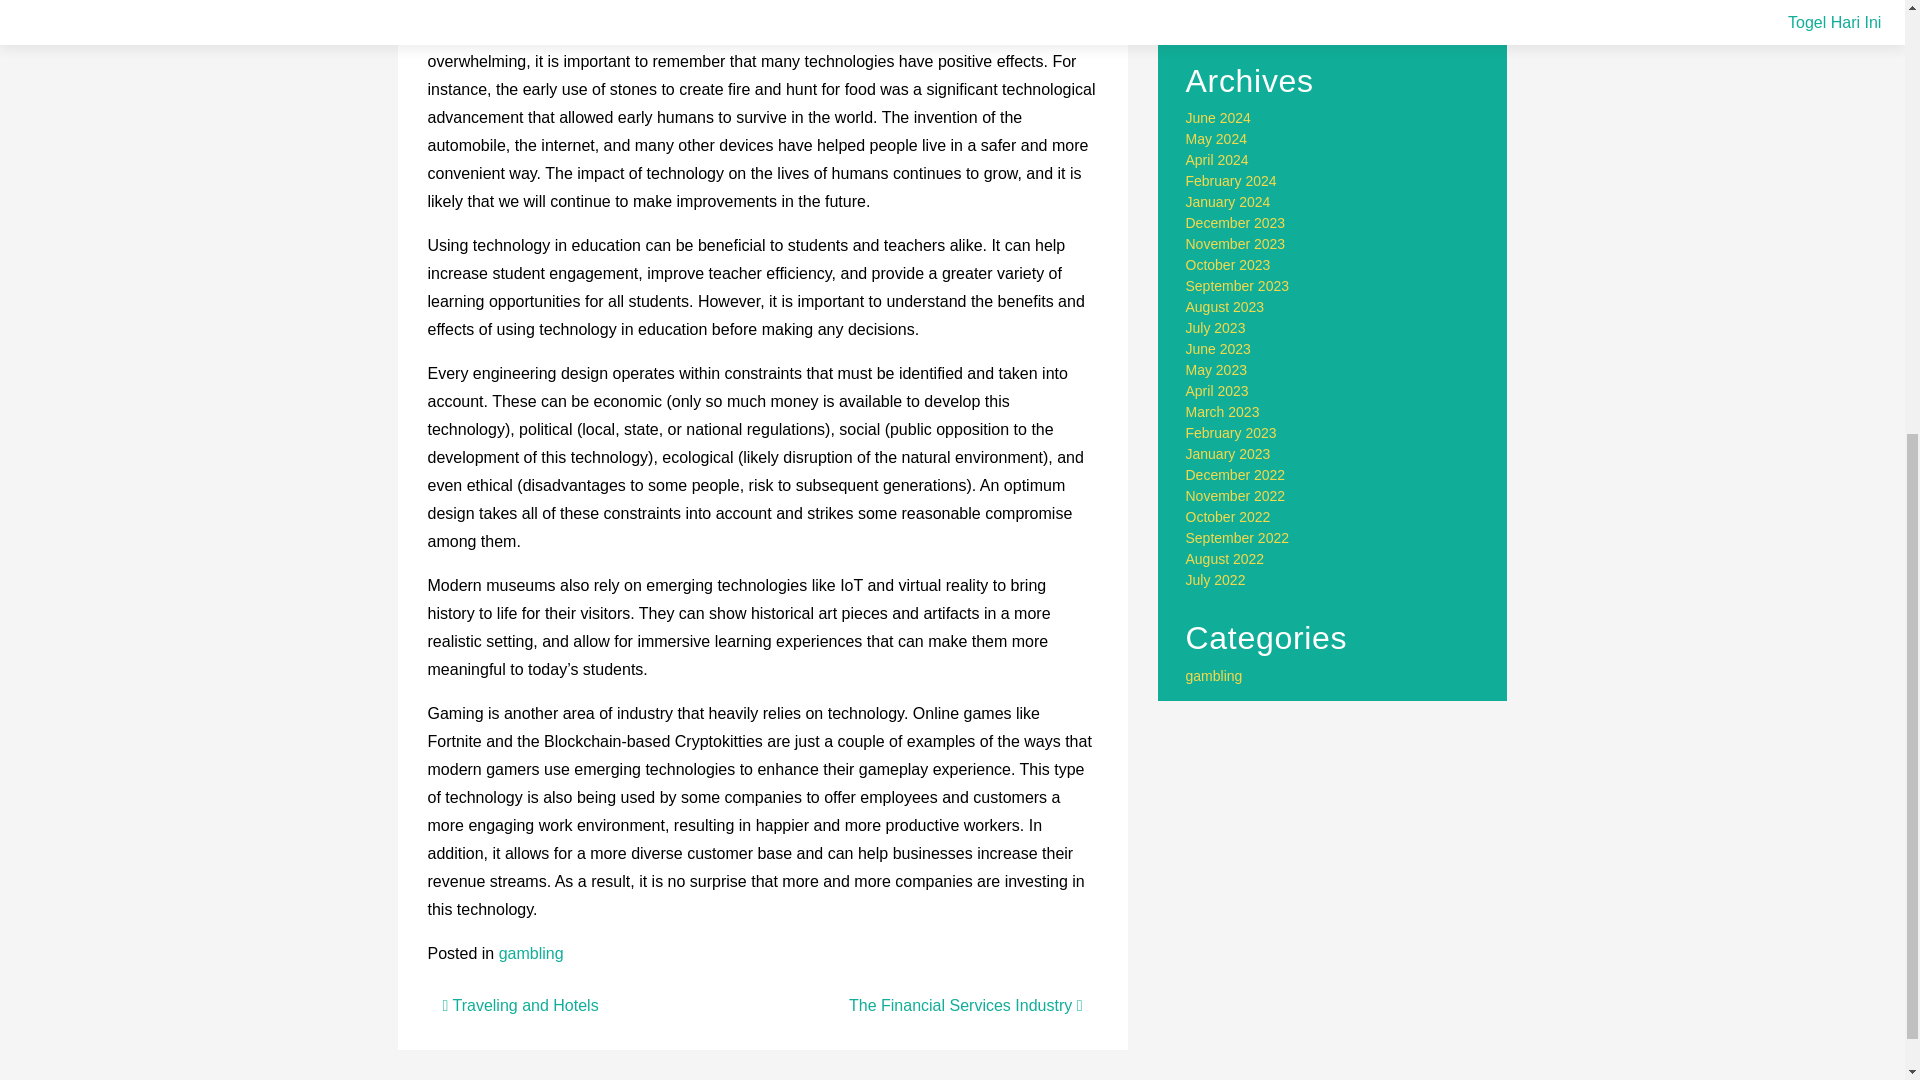 This screenshot has width=1920, height=1080. Describe the element at coordinates (1228, 265) in the screenshot. I see `October 2023` at that location.